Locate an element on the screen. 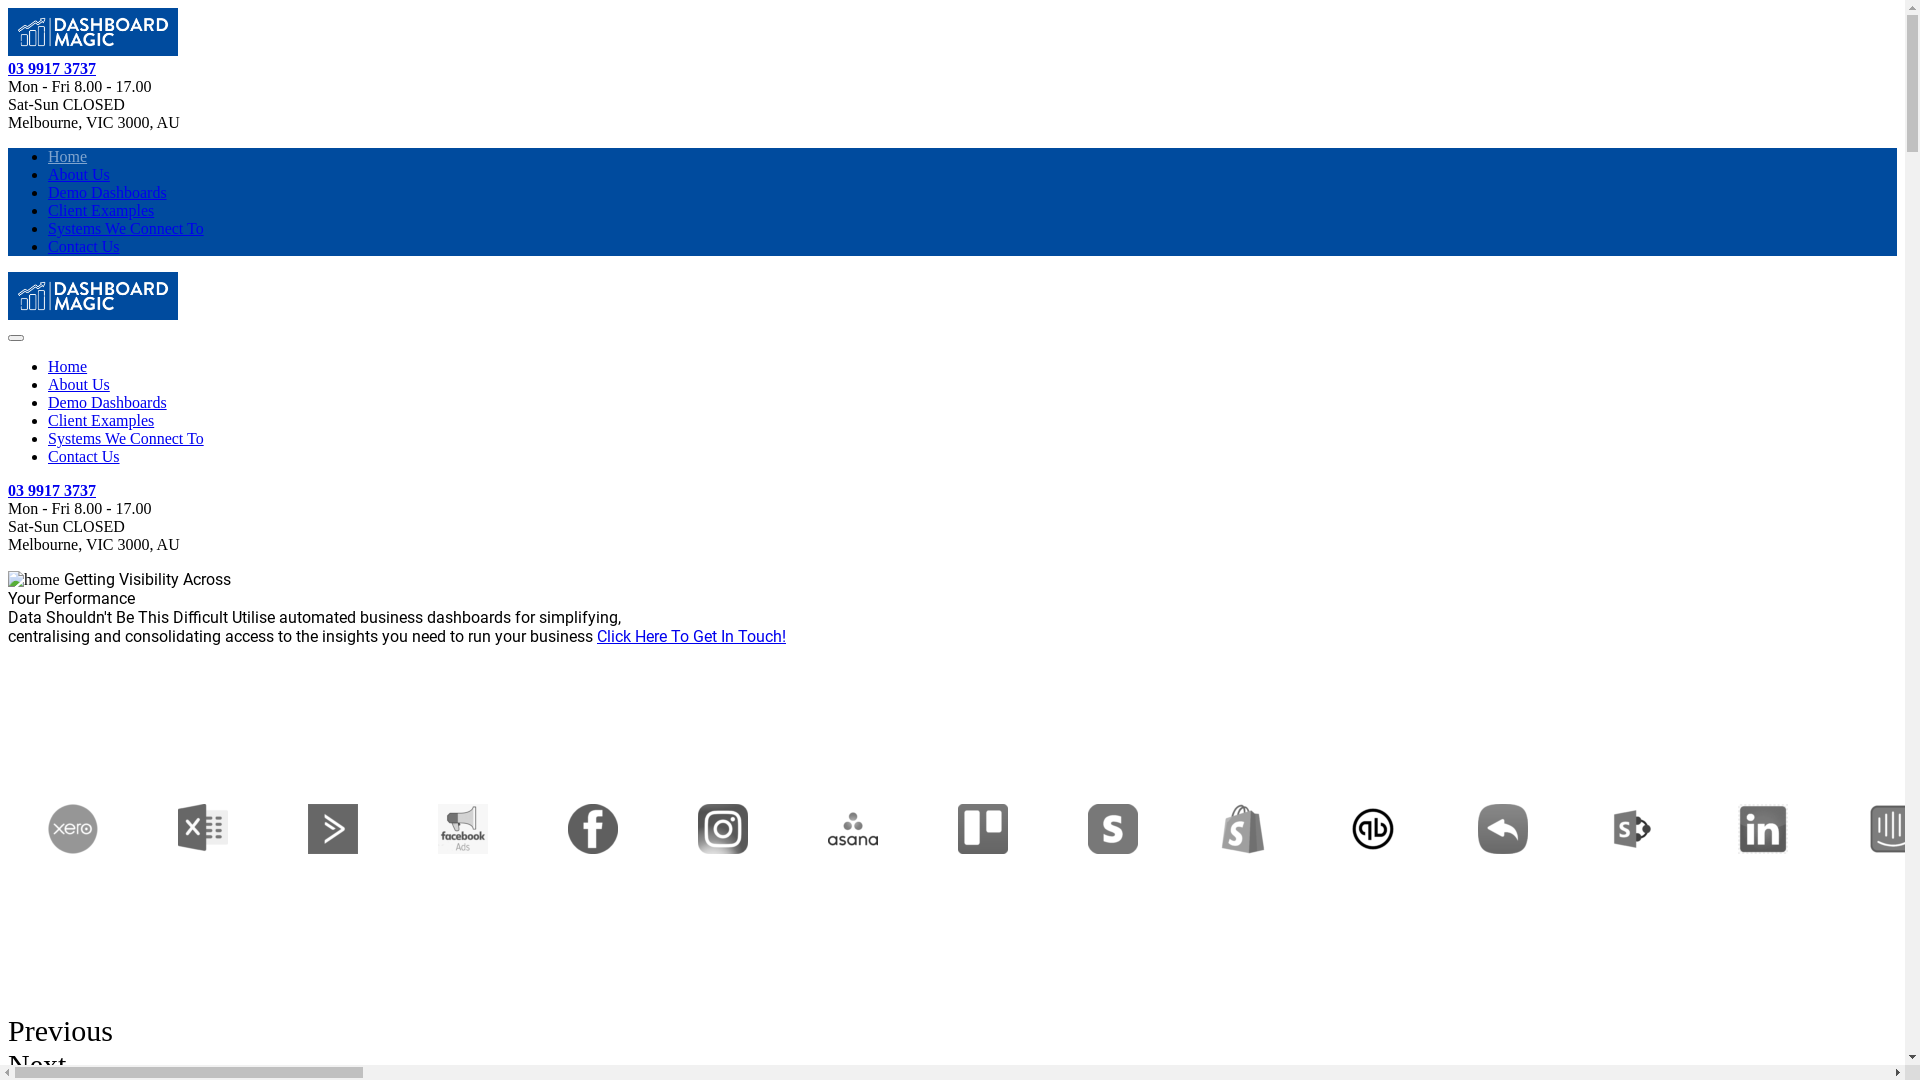 The image size is (1920, 1080). Home is located at coordinates (68, 156).